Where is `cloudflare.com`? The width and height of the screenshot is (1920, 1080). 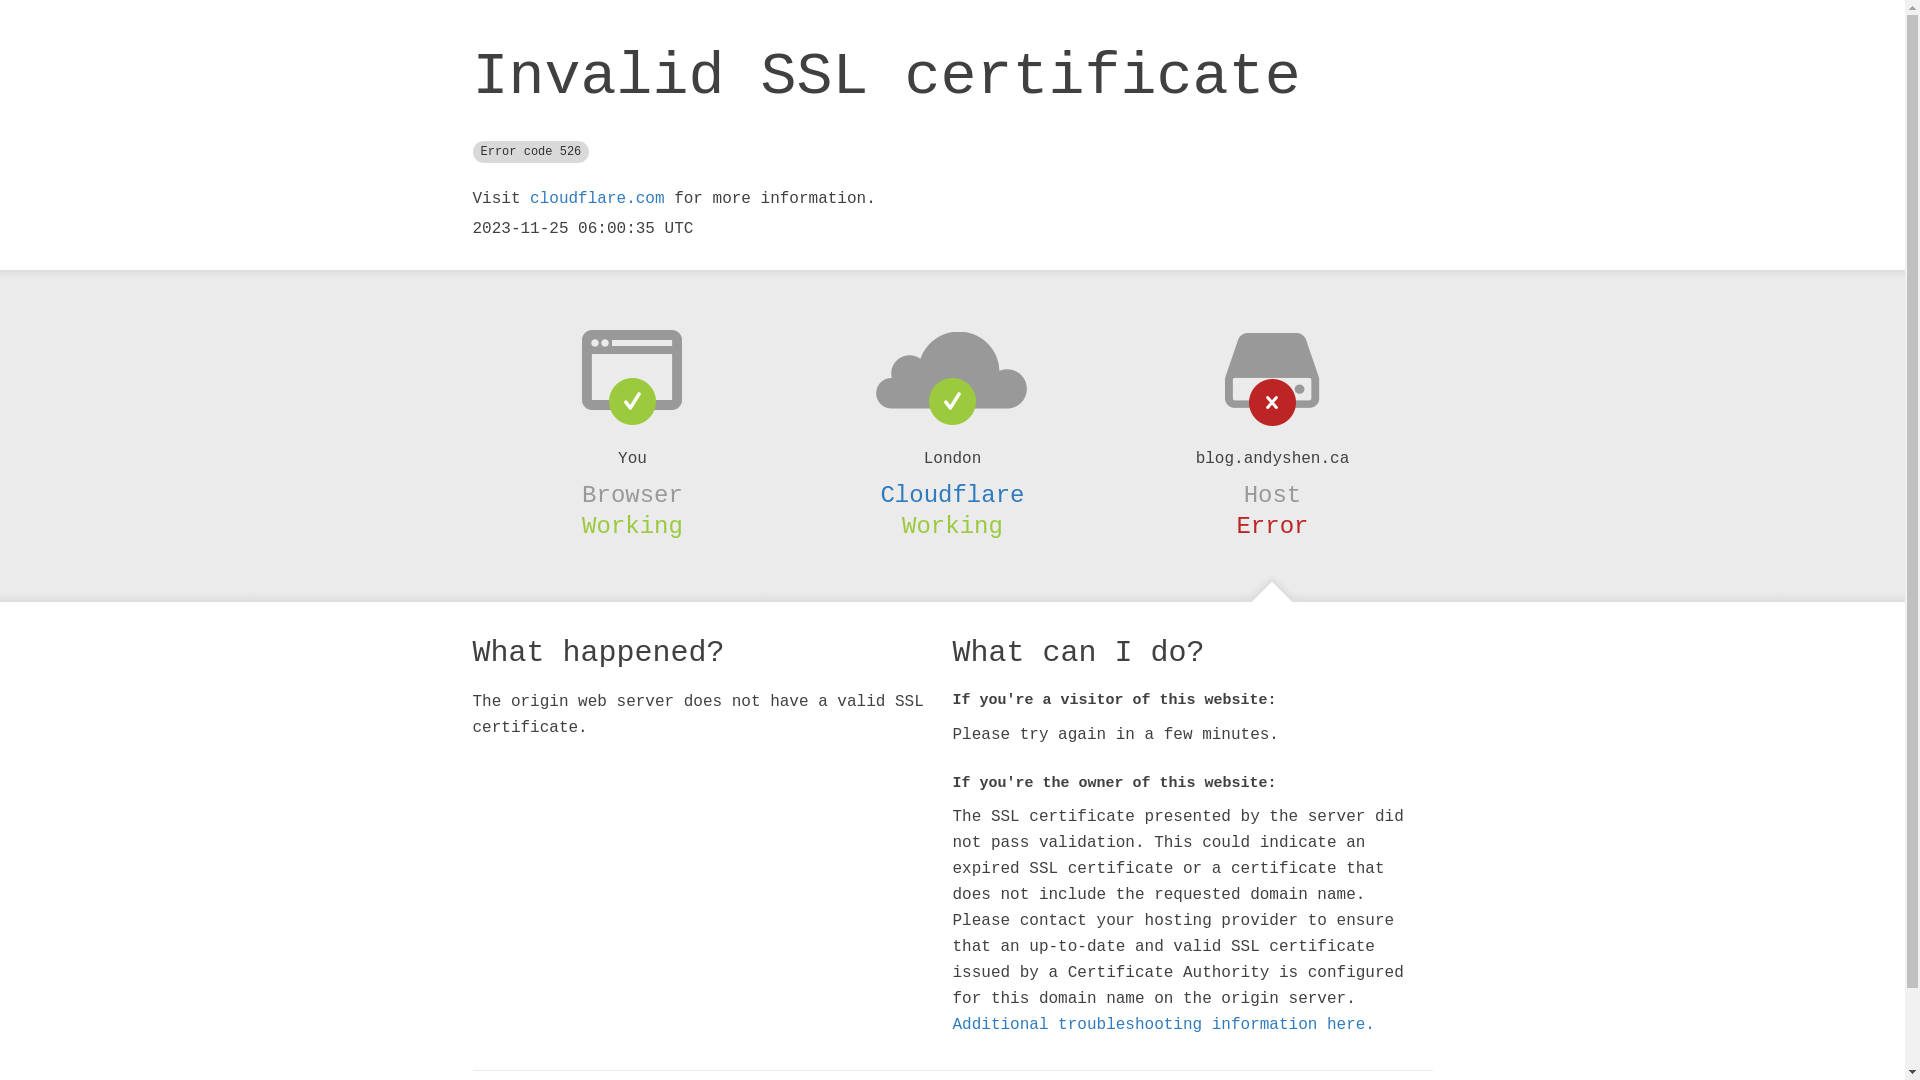
cloudflare.com is located at coordinates (597, 199).